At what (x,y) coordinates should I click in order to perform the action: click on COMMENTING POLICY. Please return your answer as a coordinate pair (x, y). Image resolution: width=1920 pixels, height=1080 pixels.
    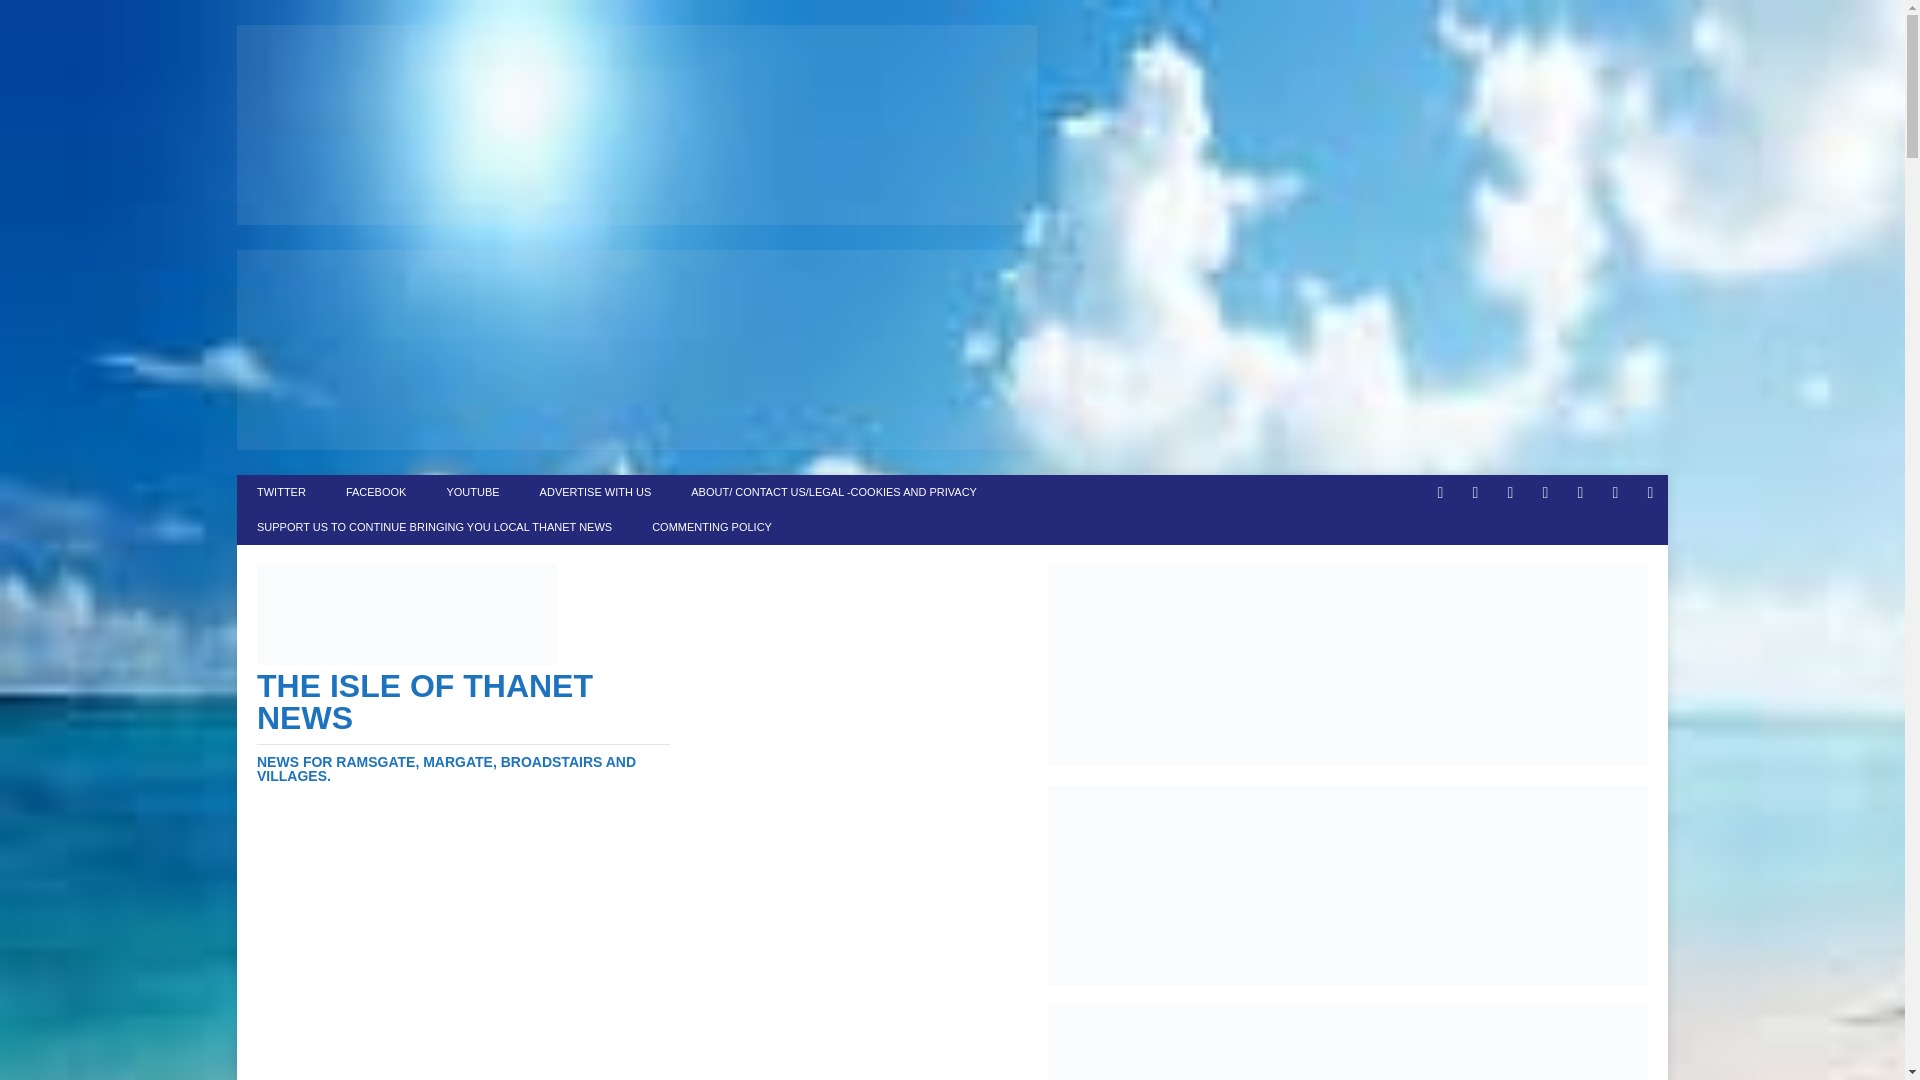
    Looking at the image, I should click on (711, 527).